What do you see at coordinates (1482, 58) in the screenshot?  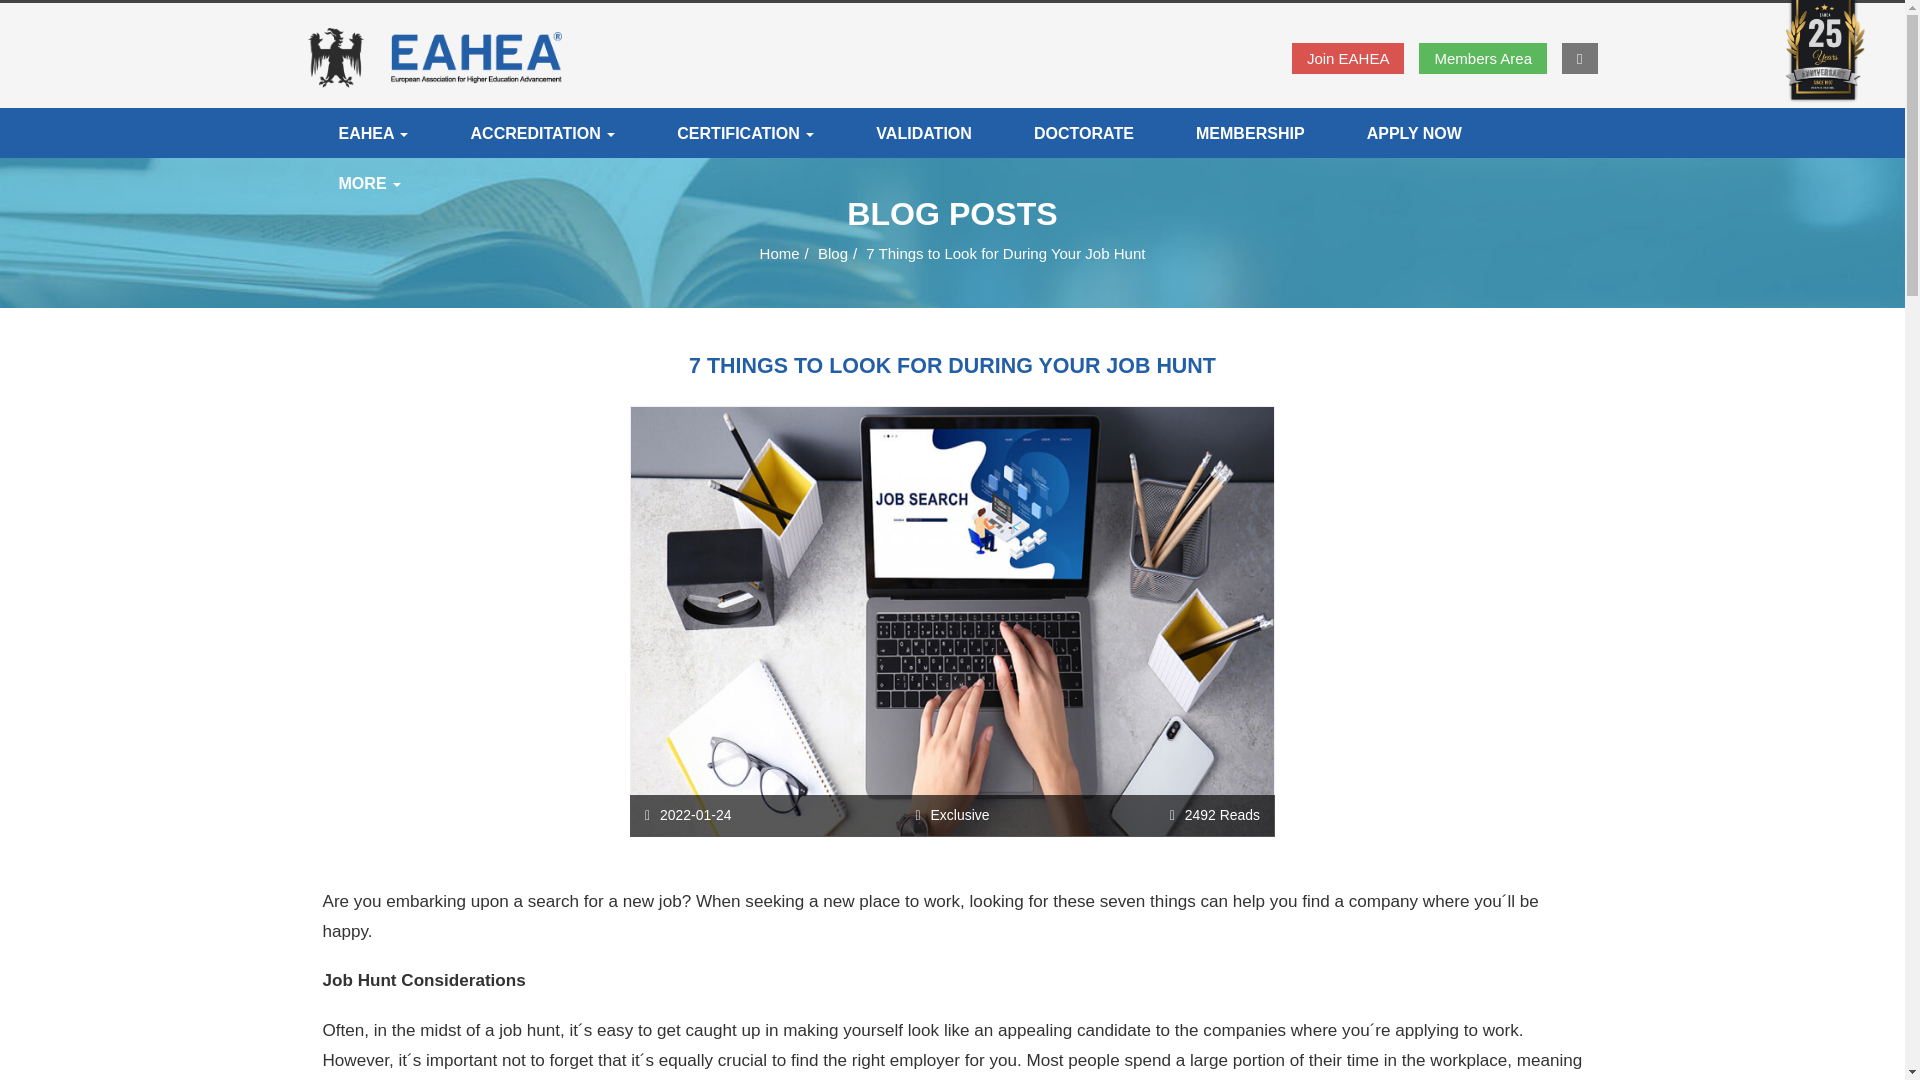 I see `Members Area` at bounding box center [1482, 58].